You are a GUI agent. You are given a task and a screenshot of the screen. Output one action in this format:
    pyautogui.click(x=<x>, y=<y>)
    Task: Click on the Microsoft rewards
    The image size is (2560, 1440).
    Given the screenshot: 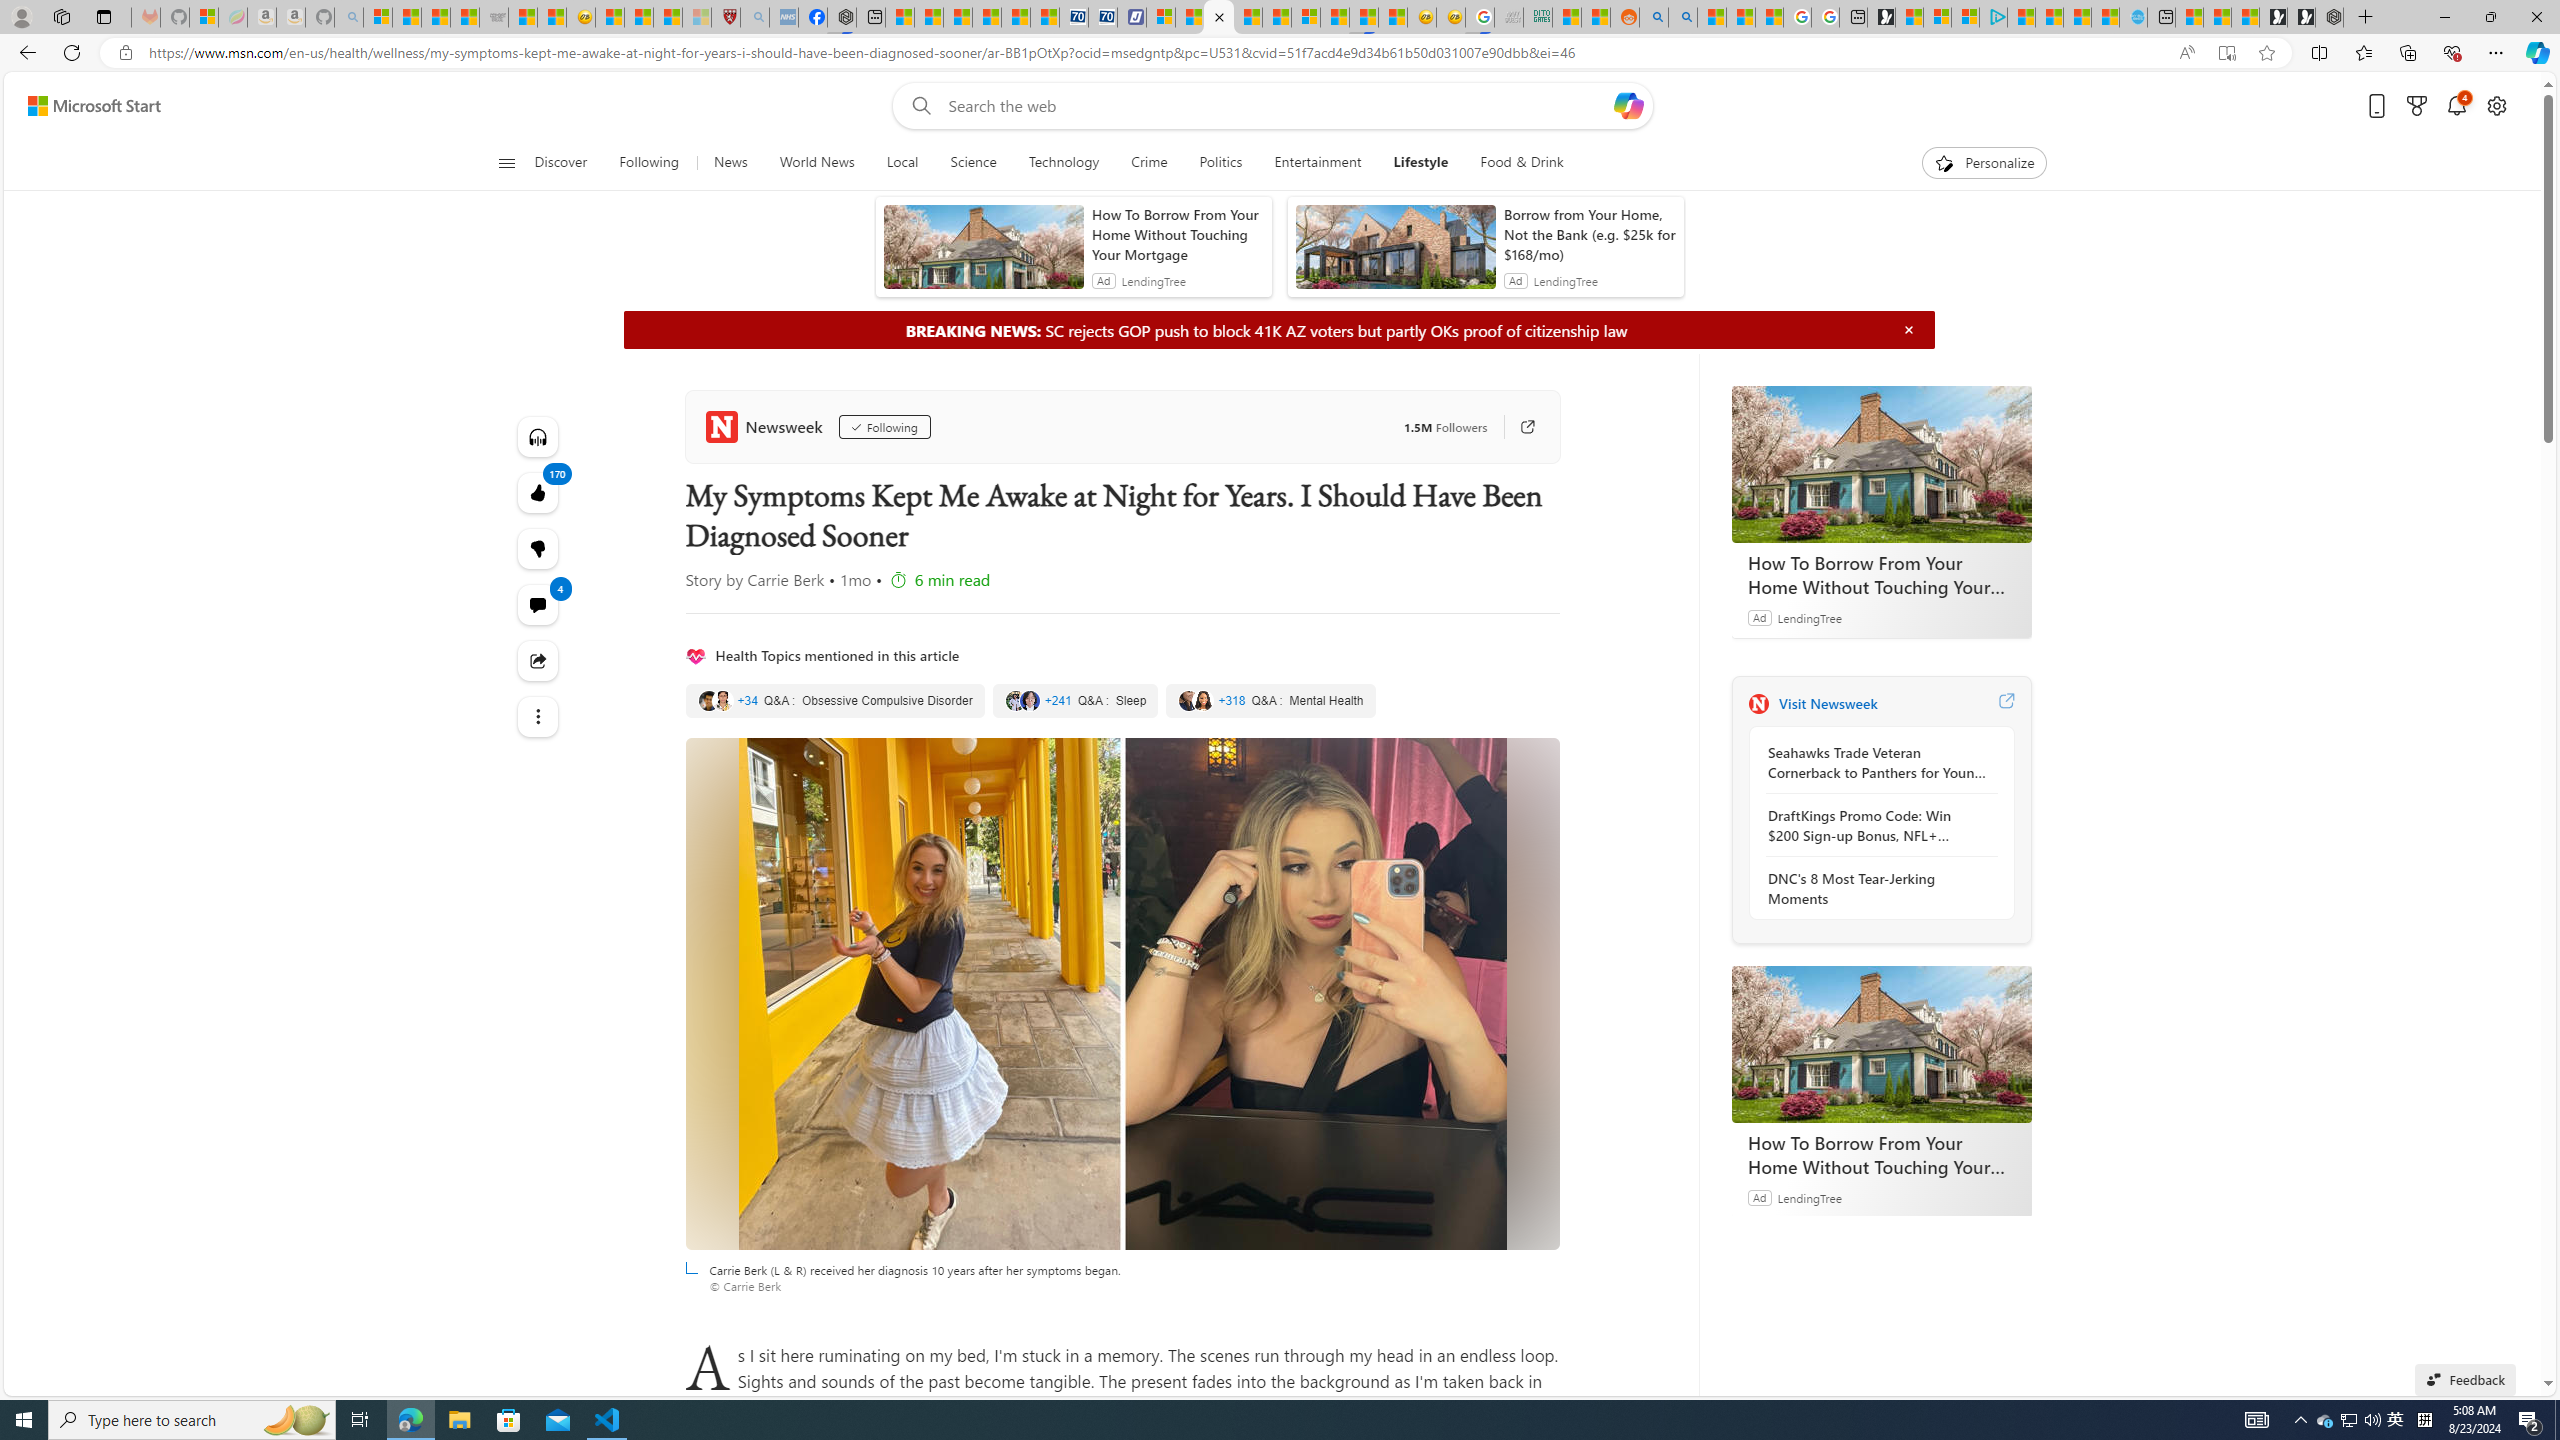 What is the action you would take?
    pyautogui.click(x=2416, y=106)
    